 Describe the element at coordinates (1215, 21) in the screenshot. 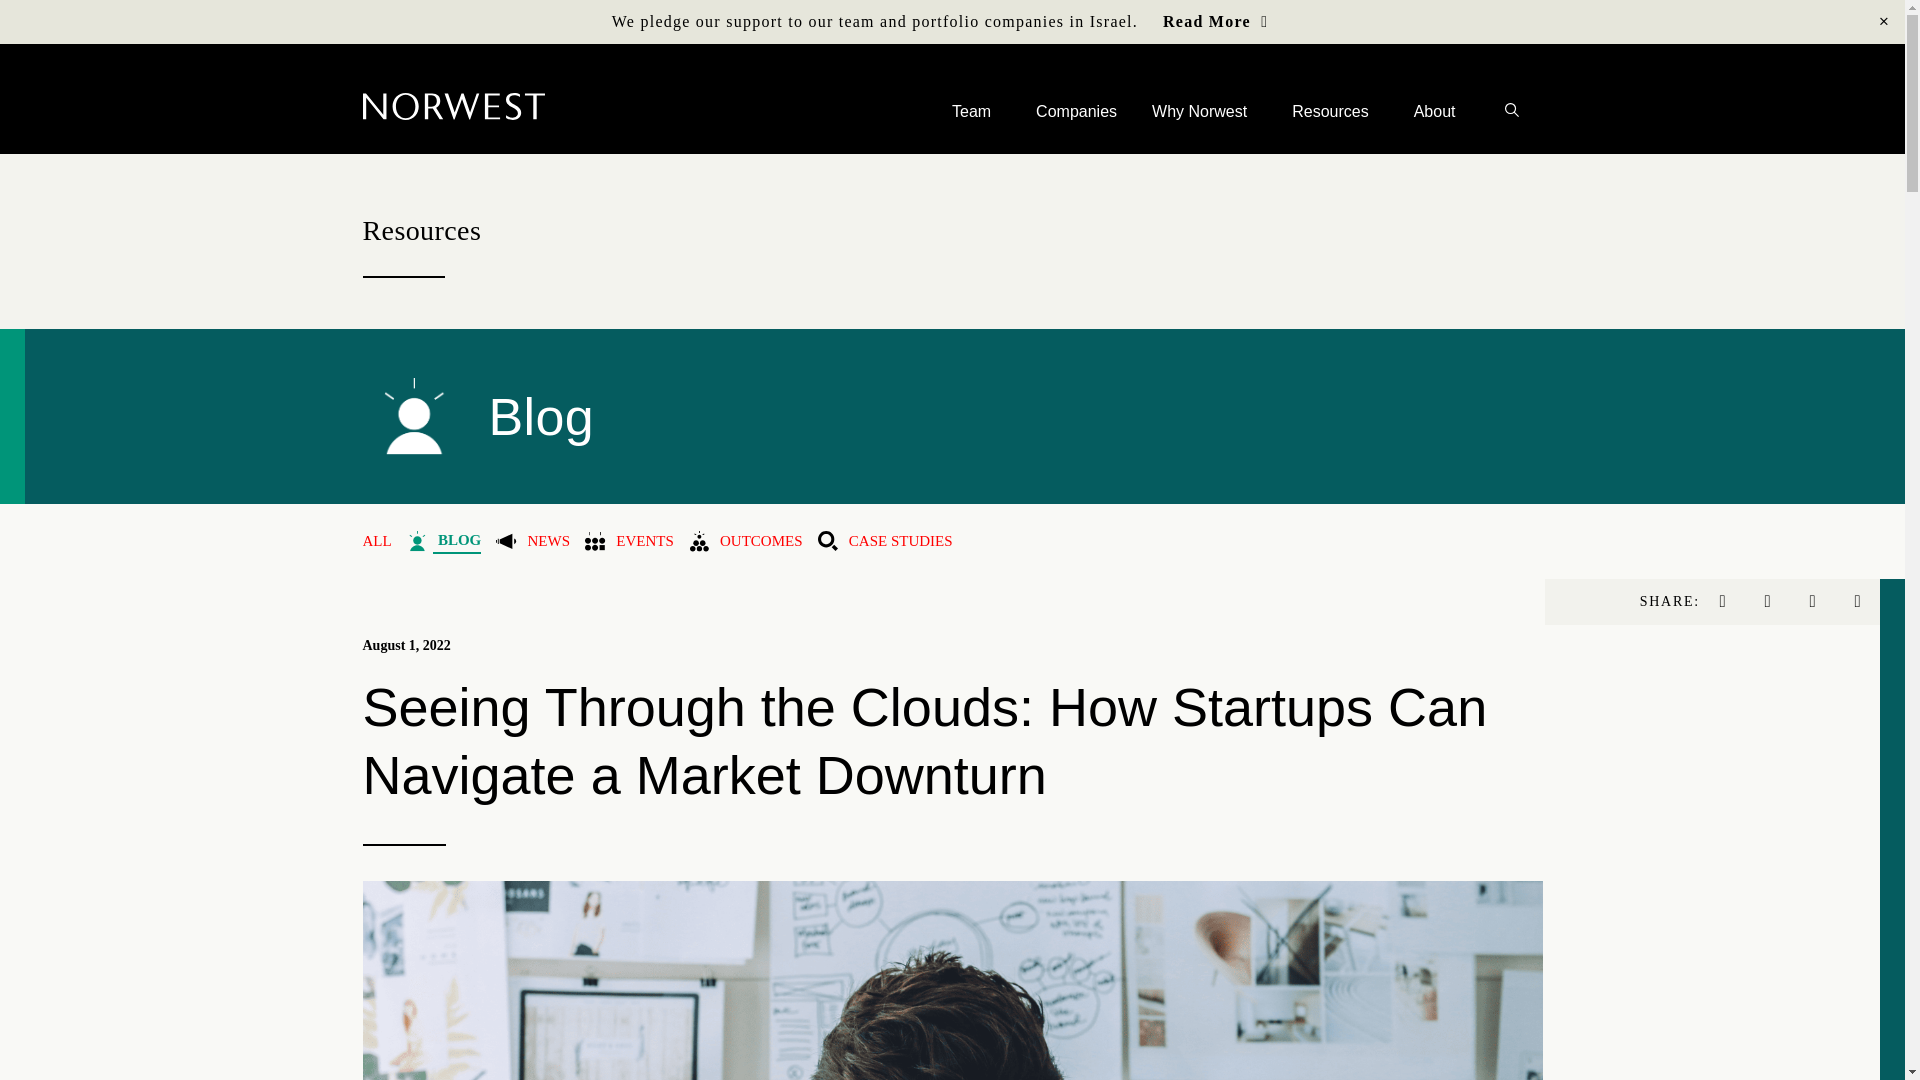

I see `Read More` at that location.